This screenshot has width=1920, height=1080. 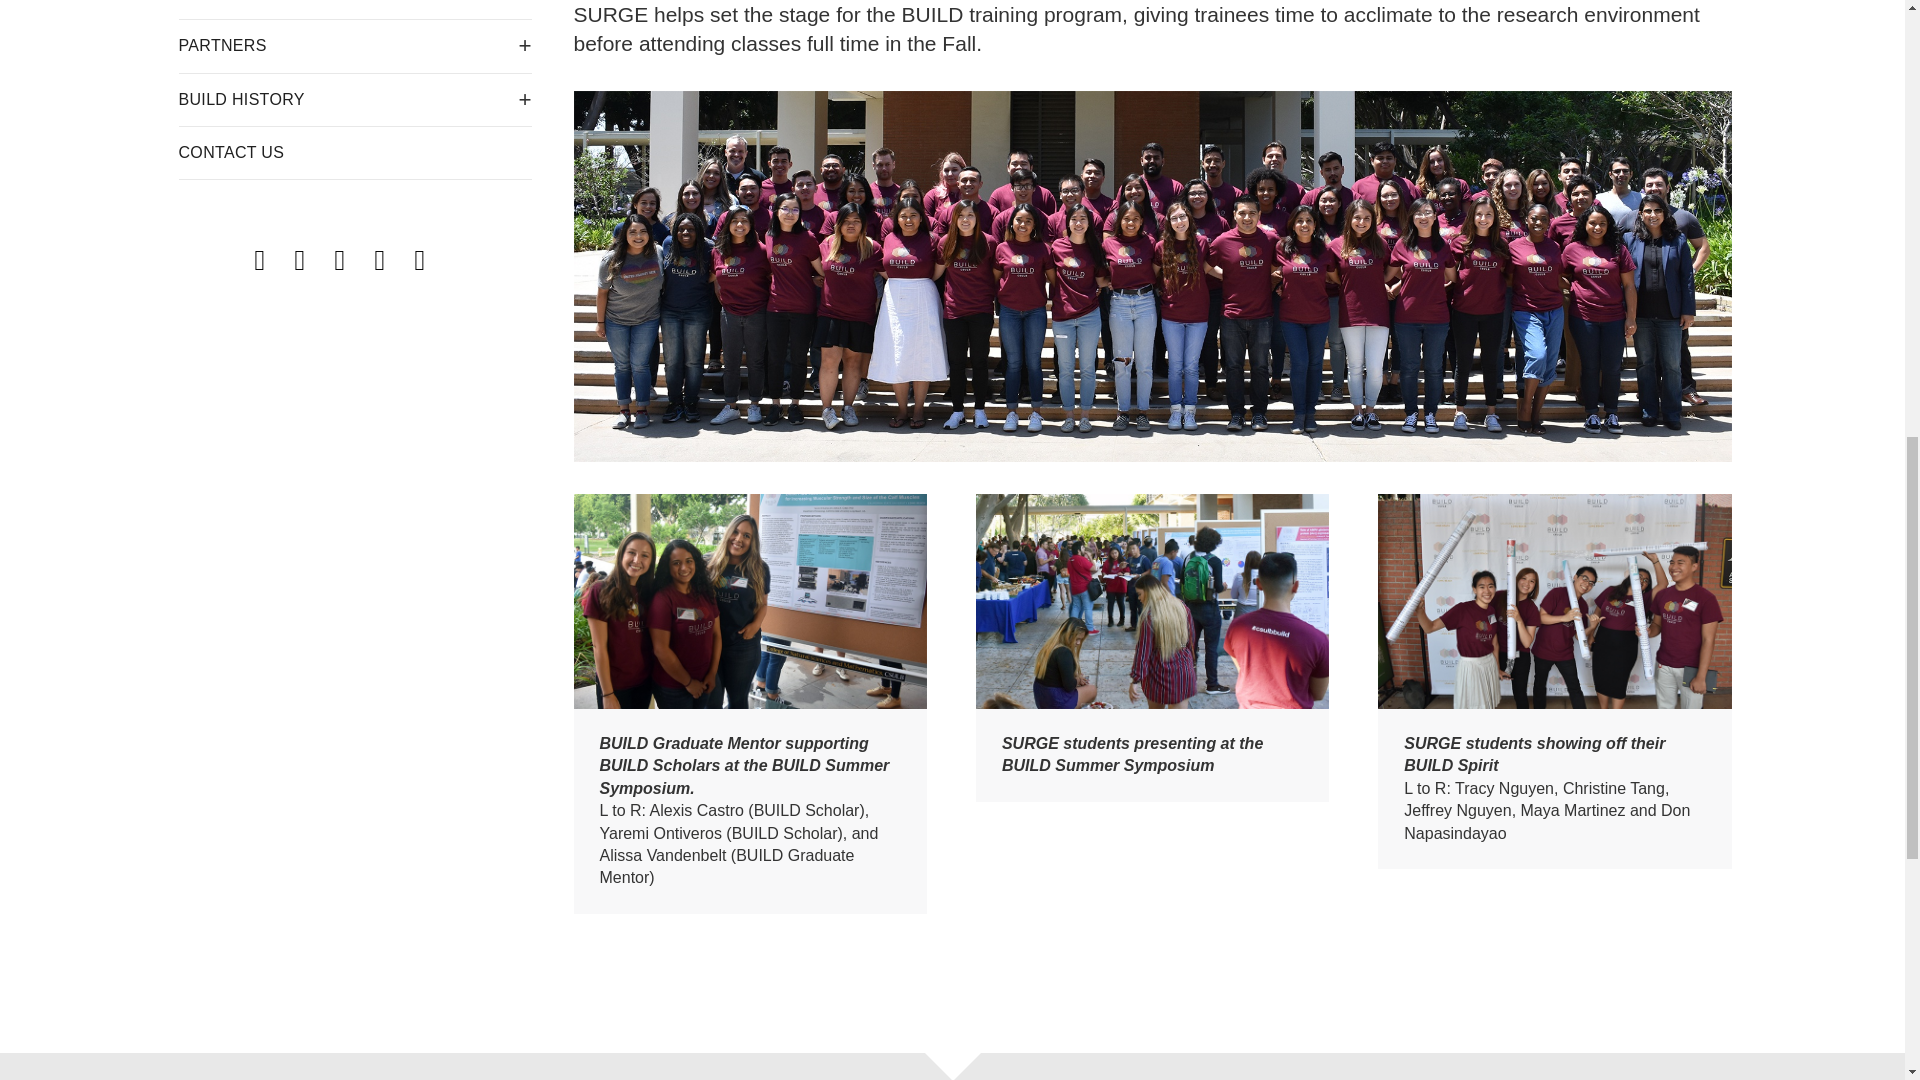 I want to click on 2018-symposium1.jpg, so click(x=750, y=600).